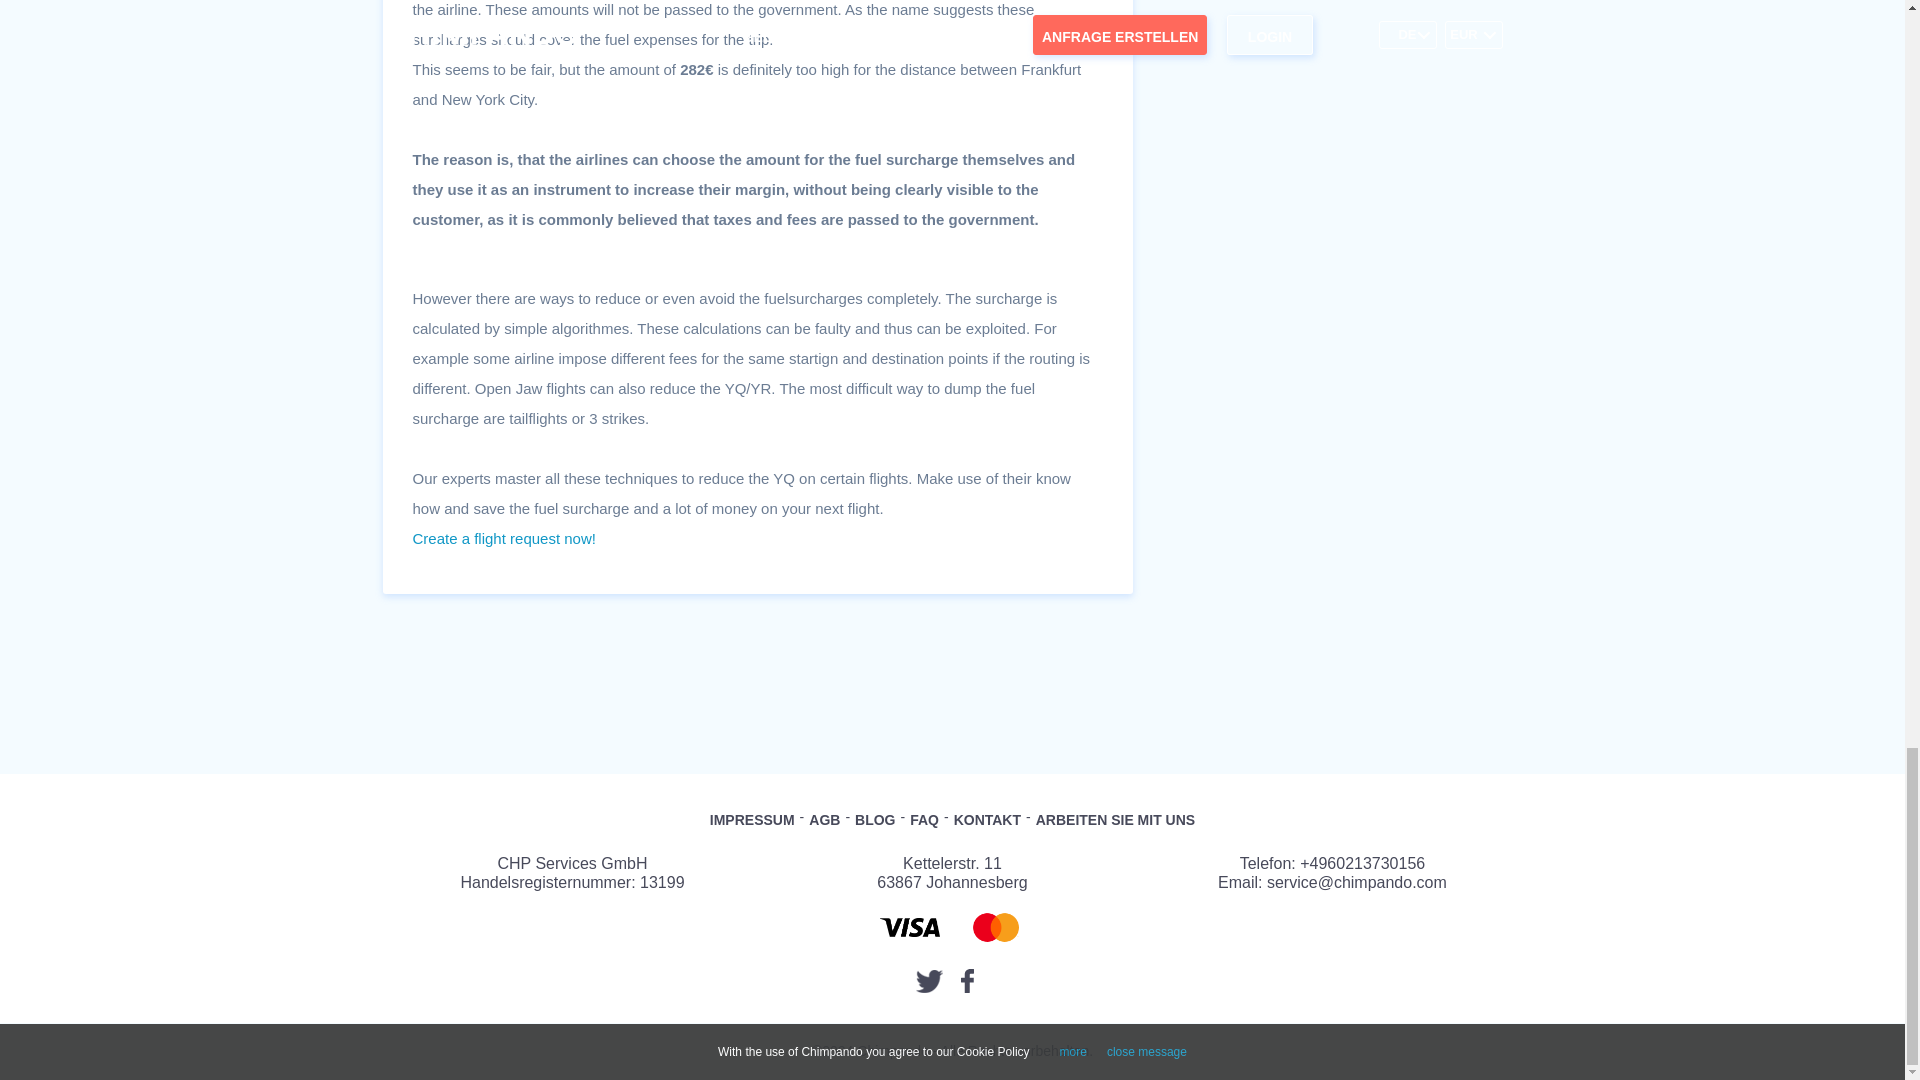 The width and height of the screenshot is (1920, 1080). Describe the element at coordinates (988, 820) in the screenshot. I see `KONTAKT` at that location.